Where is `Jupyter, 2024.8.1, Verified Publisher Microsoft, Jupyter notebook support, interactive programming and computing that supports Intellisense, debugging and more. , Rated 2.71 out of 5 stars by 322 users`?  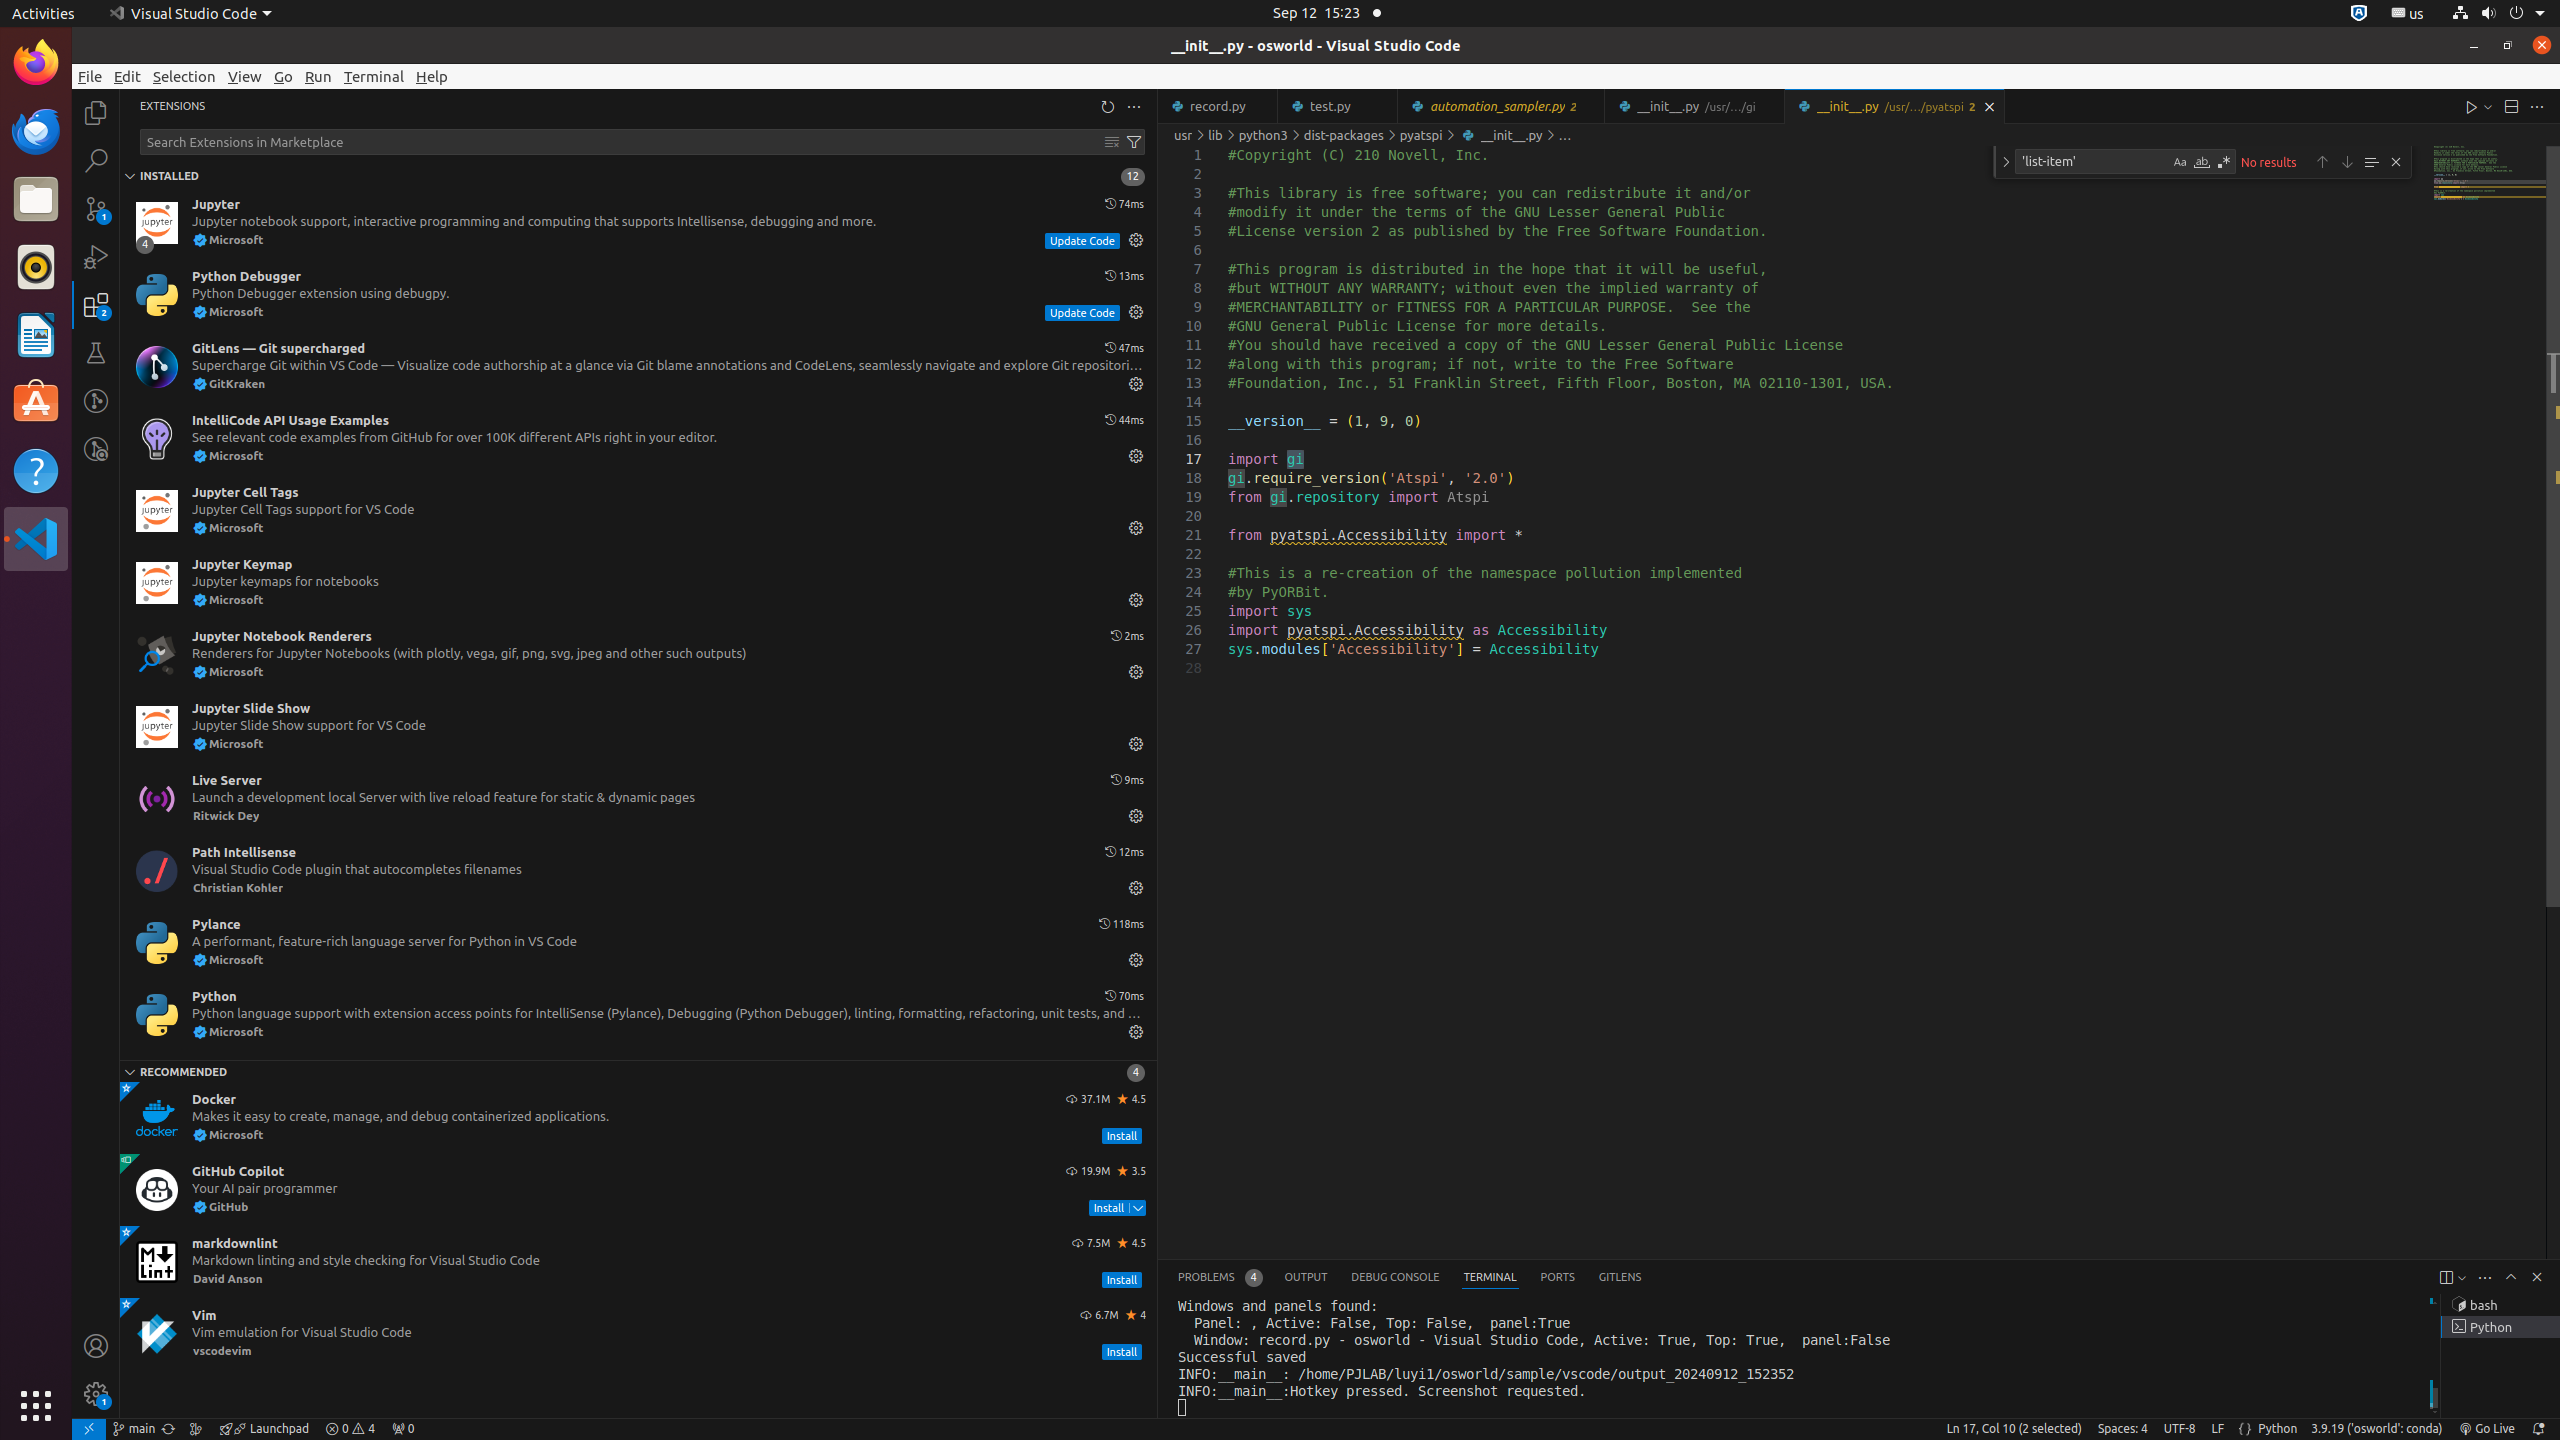
Jupyter, 2024.8.1, Verified Publisher Microsoft, Jupyter notebook support, interactive programming and computing that supports Intellisense, debugging and more. , Rated 2.71 out of 5 stars by 322 users is located at coordinates (638, 223).